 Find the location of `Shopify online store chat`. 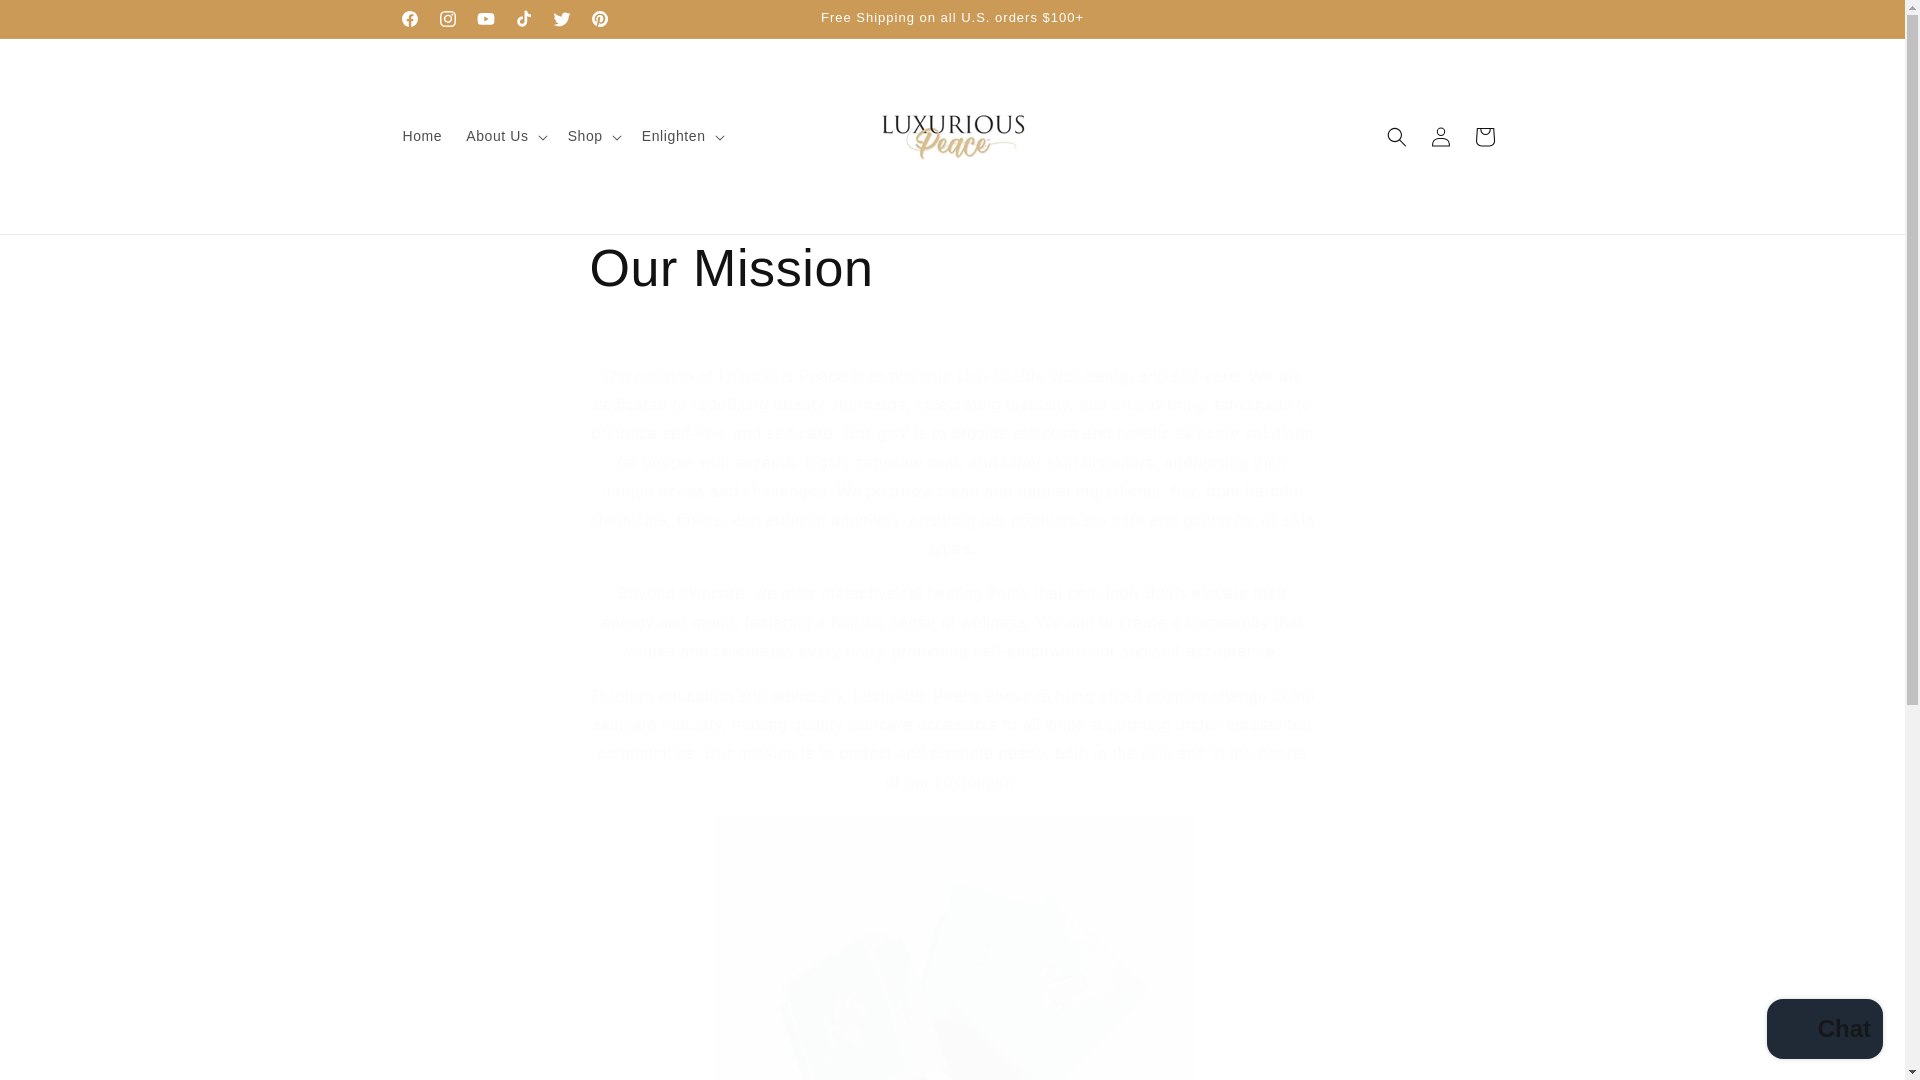

Shopify online store chat is located at coordinates (1824, 1031).